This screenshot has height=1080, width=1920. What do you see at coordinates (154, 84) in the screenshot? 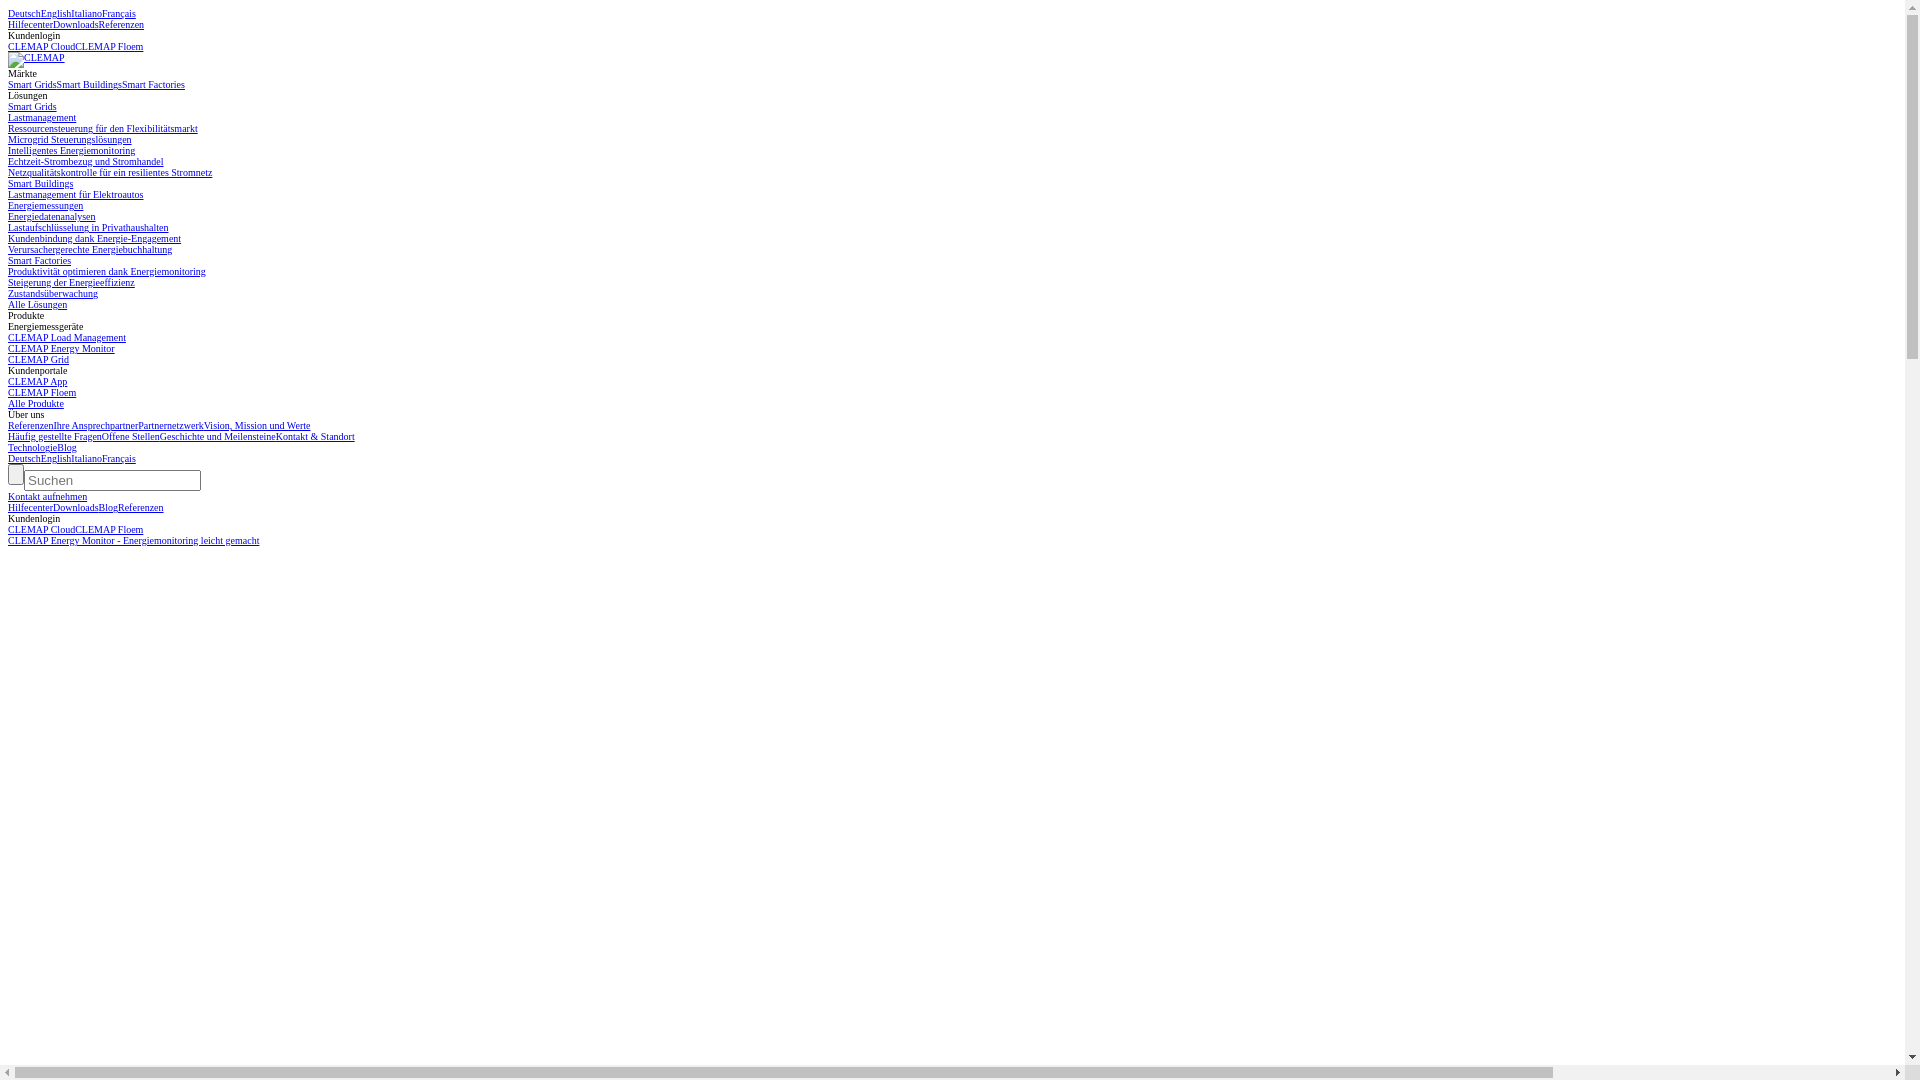
I see `Smart Factories` at bounding box center [154, 84].